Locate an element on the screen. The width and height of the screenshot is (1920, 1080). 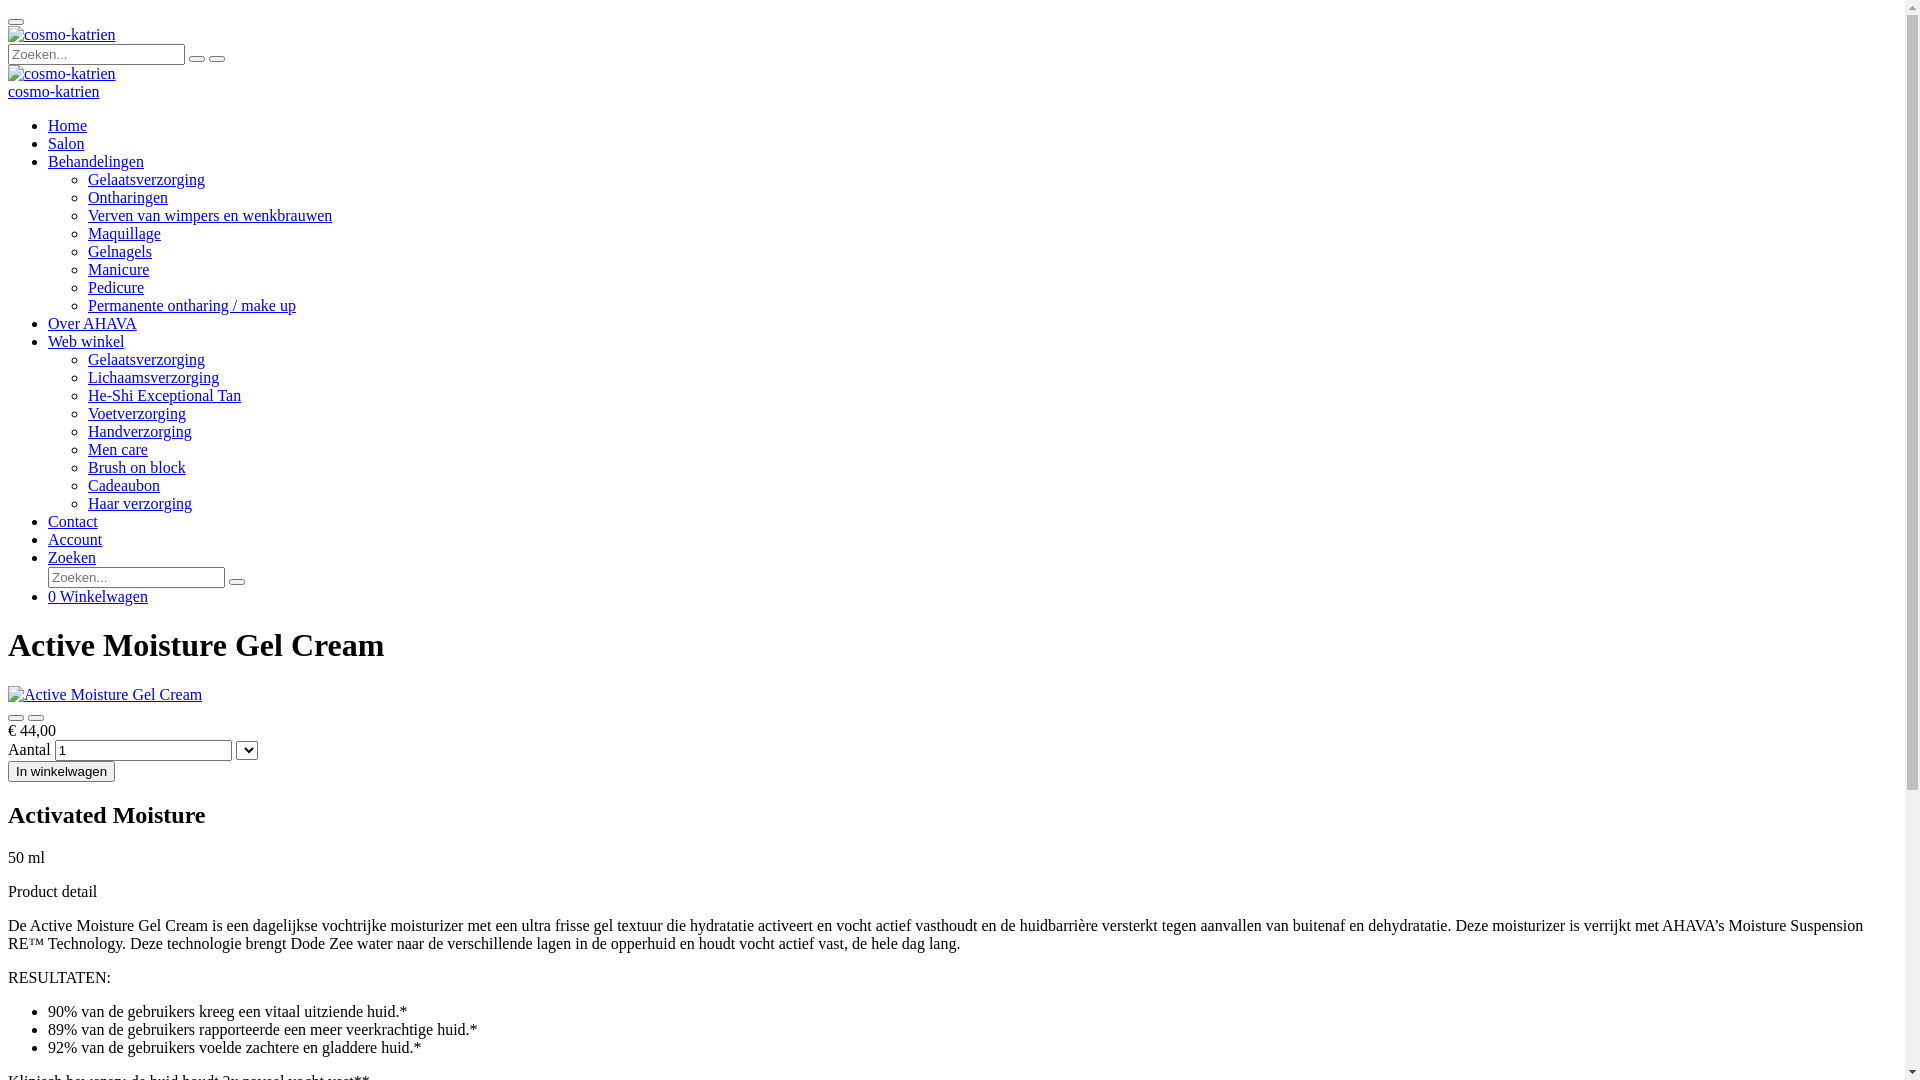
Contact is located at coordinates (73, 522).